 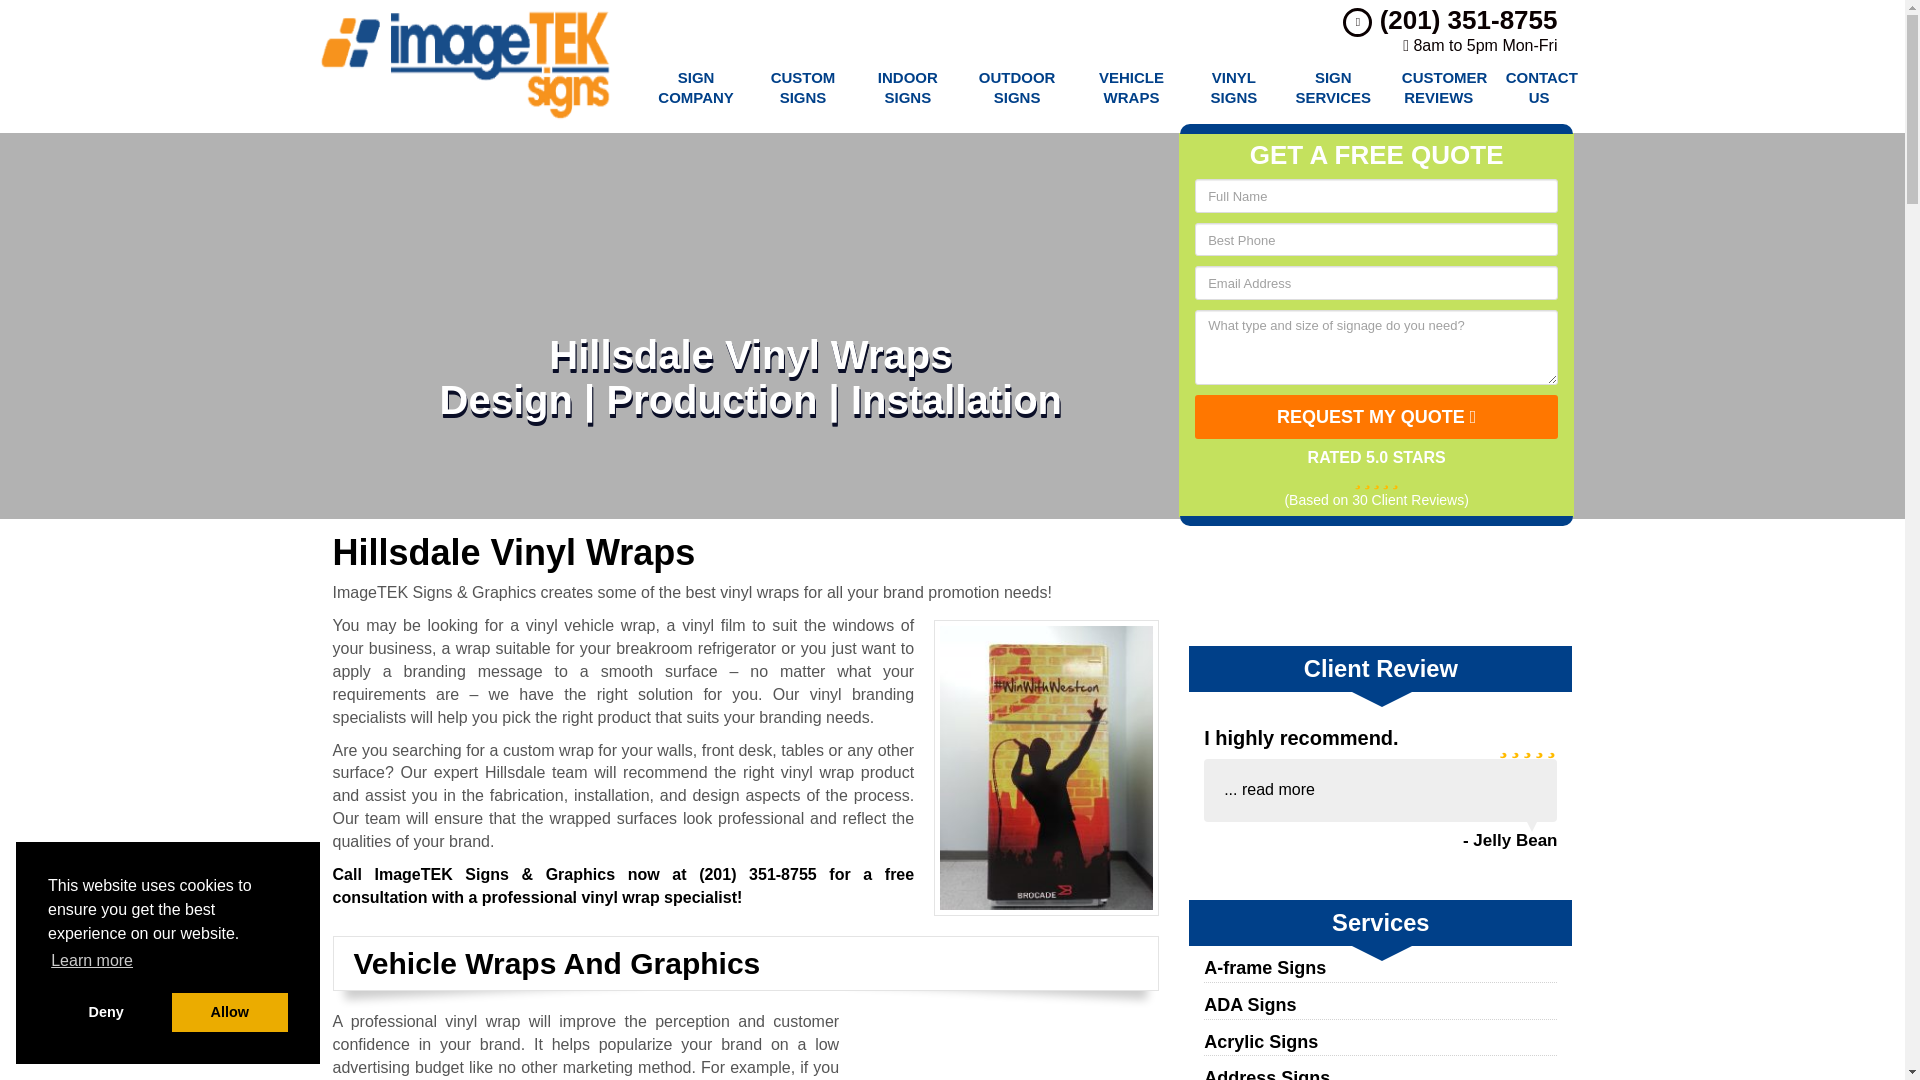 I want to click on Allow, so click(x=230, y=1012).